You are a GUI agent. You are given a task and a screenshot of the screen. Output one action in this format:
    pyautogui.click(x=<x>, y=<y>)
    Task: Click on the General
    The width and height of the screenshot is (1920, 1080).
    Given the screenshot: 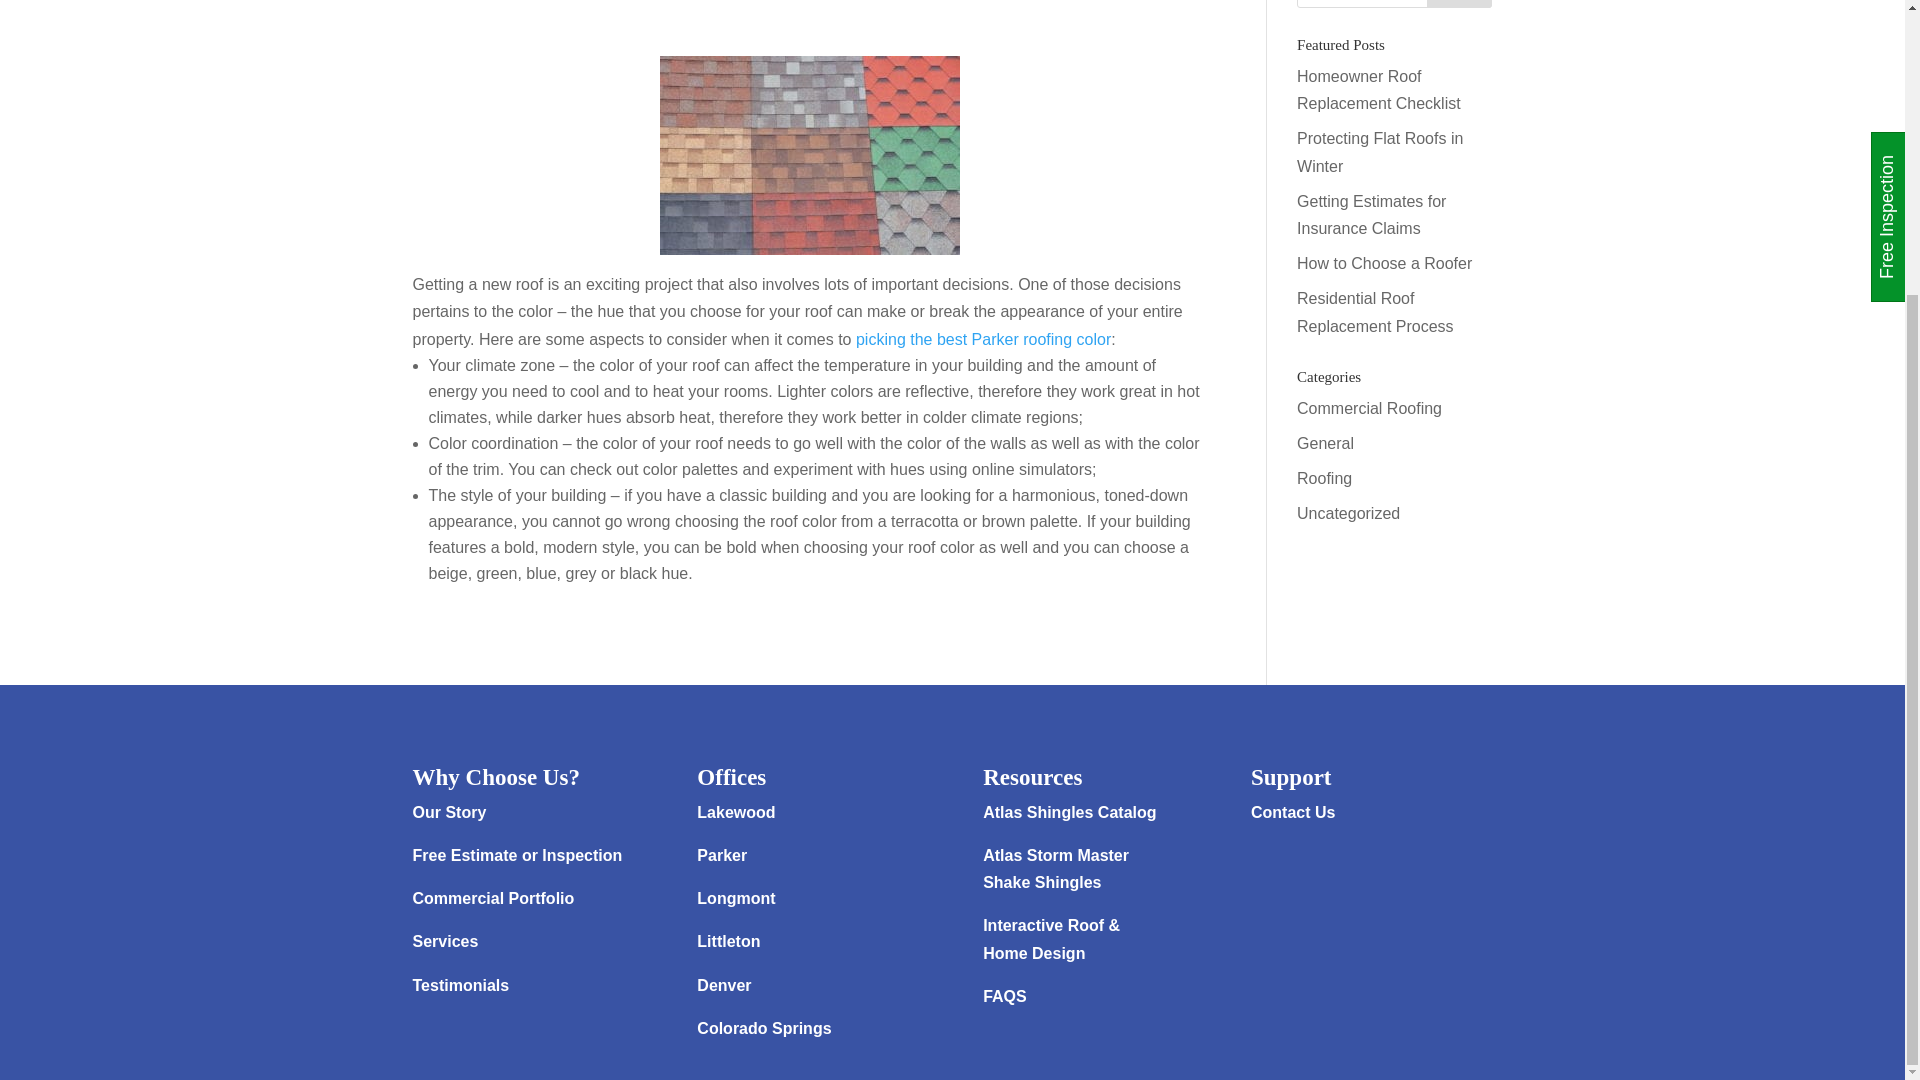 What is the action you would take?
    pyautogui.click(x=1325, y=444)
    